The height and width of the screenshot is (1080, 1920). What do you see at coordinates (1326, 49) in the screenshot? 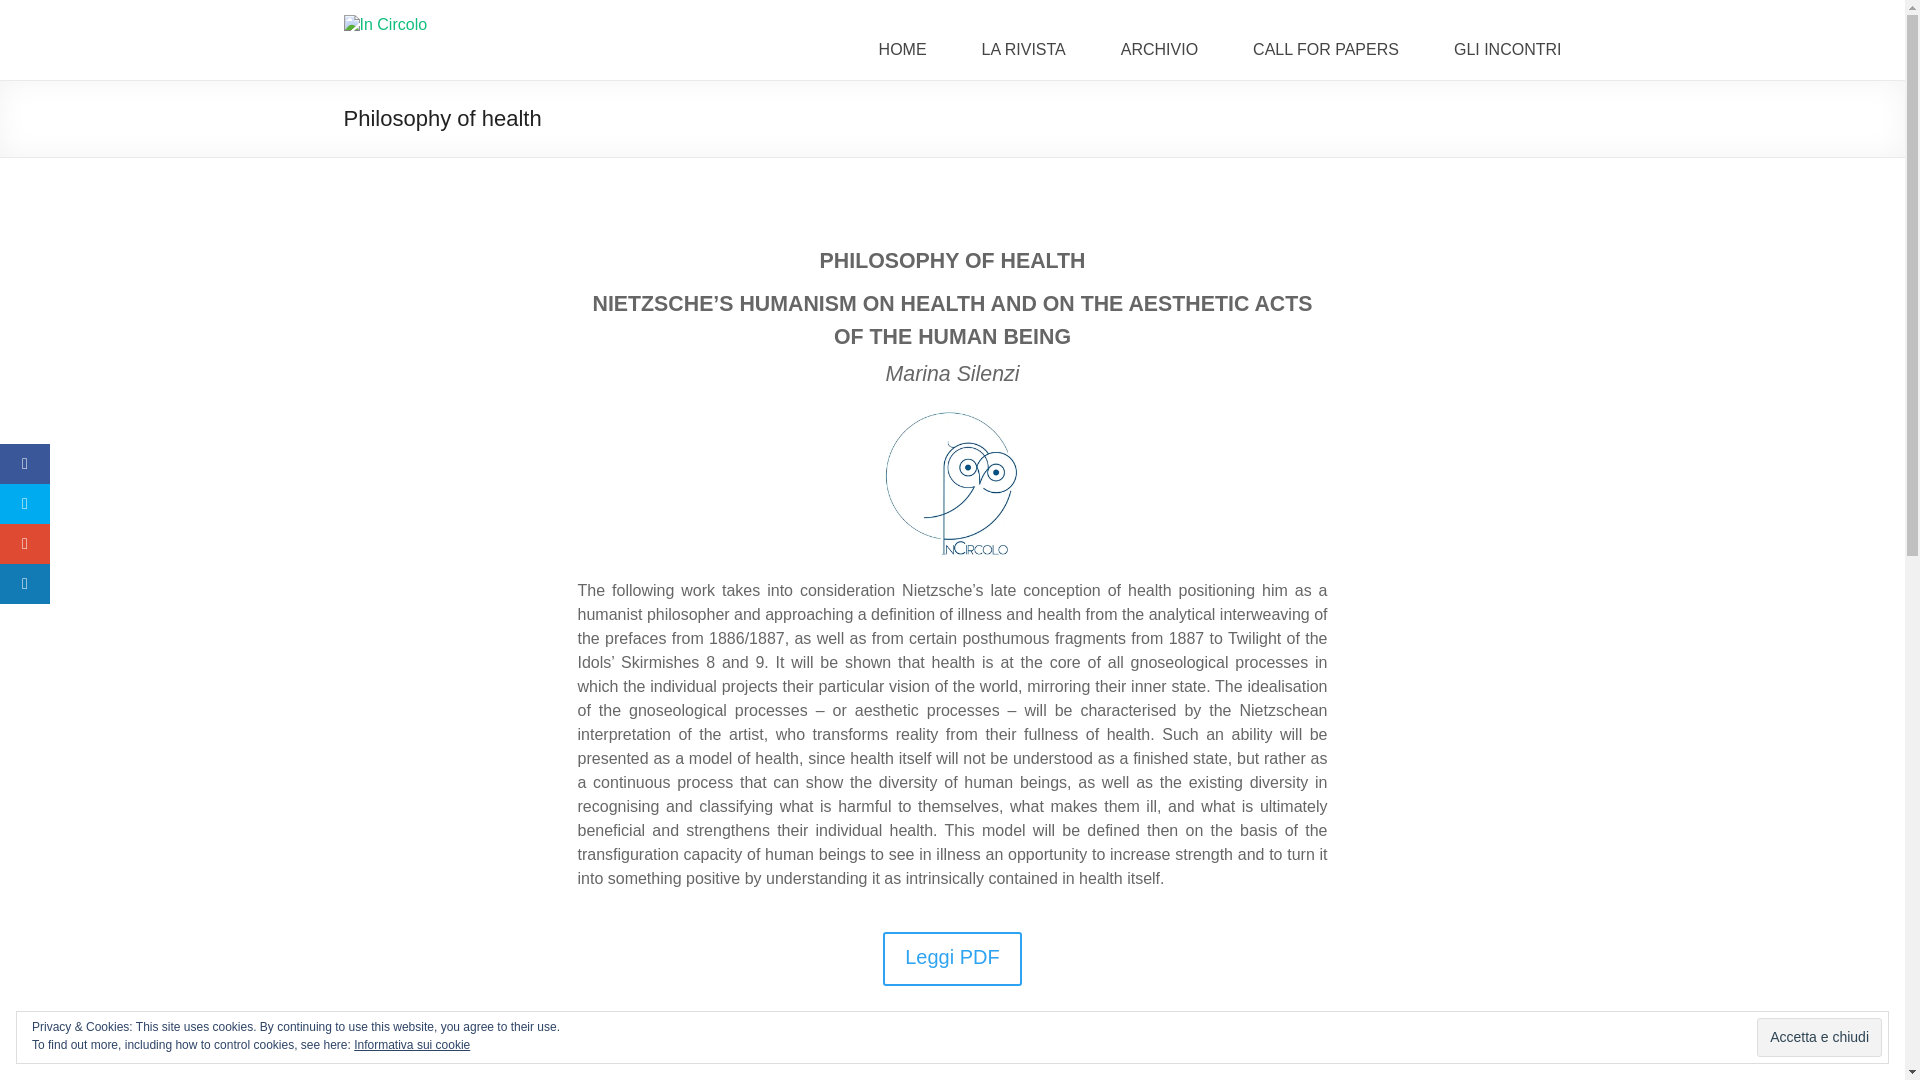
I see `CALL FOR PAPERS` at bounding box center [1326, 49].